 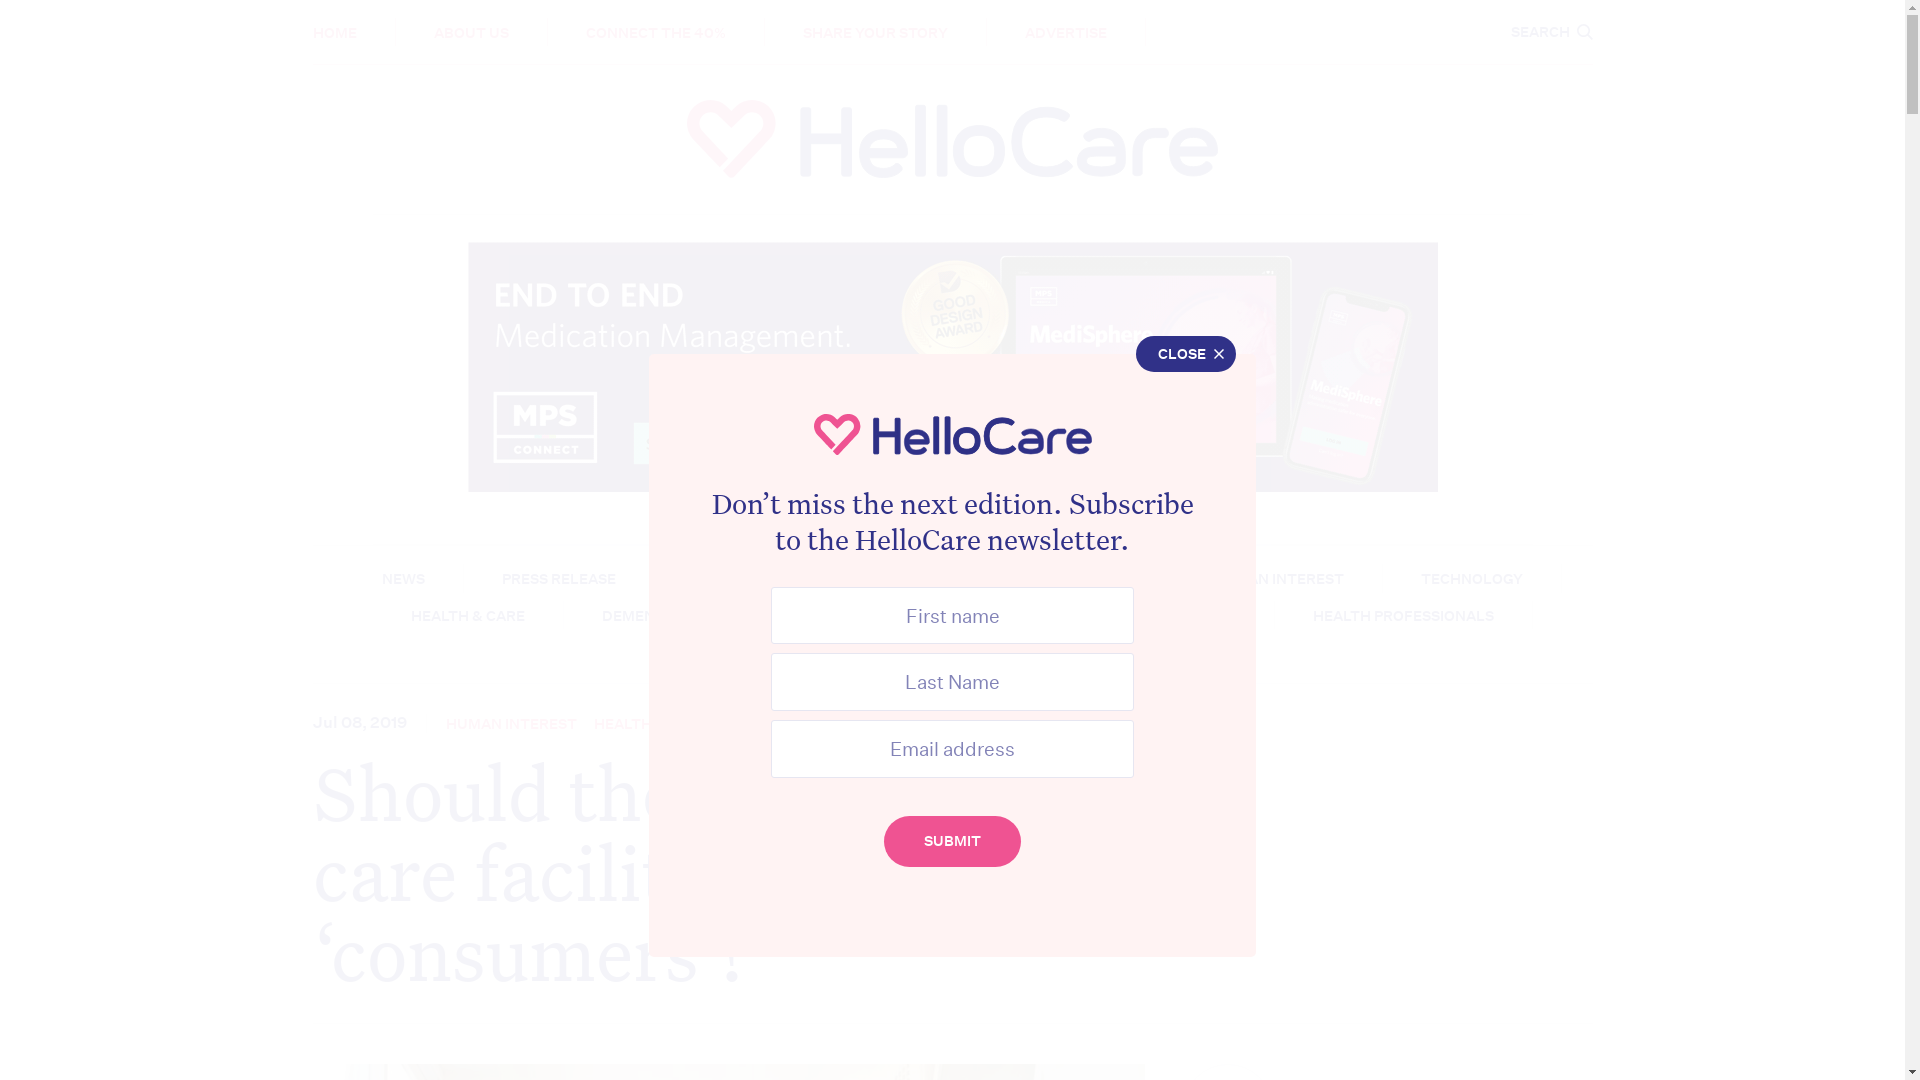 What do you see at coordinates (952, 842) in the screenshot?
I see `Submit` at bounding box center [952, 842].